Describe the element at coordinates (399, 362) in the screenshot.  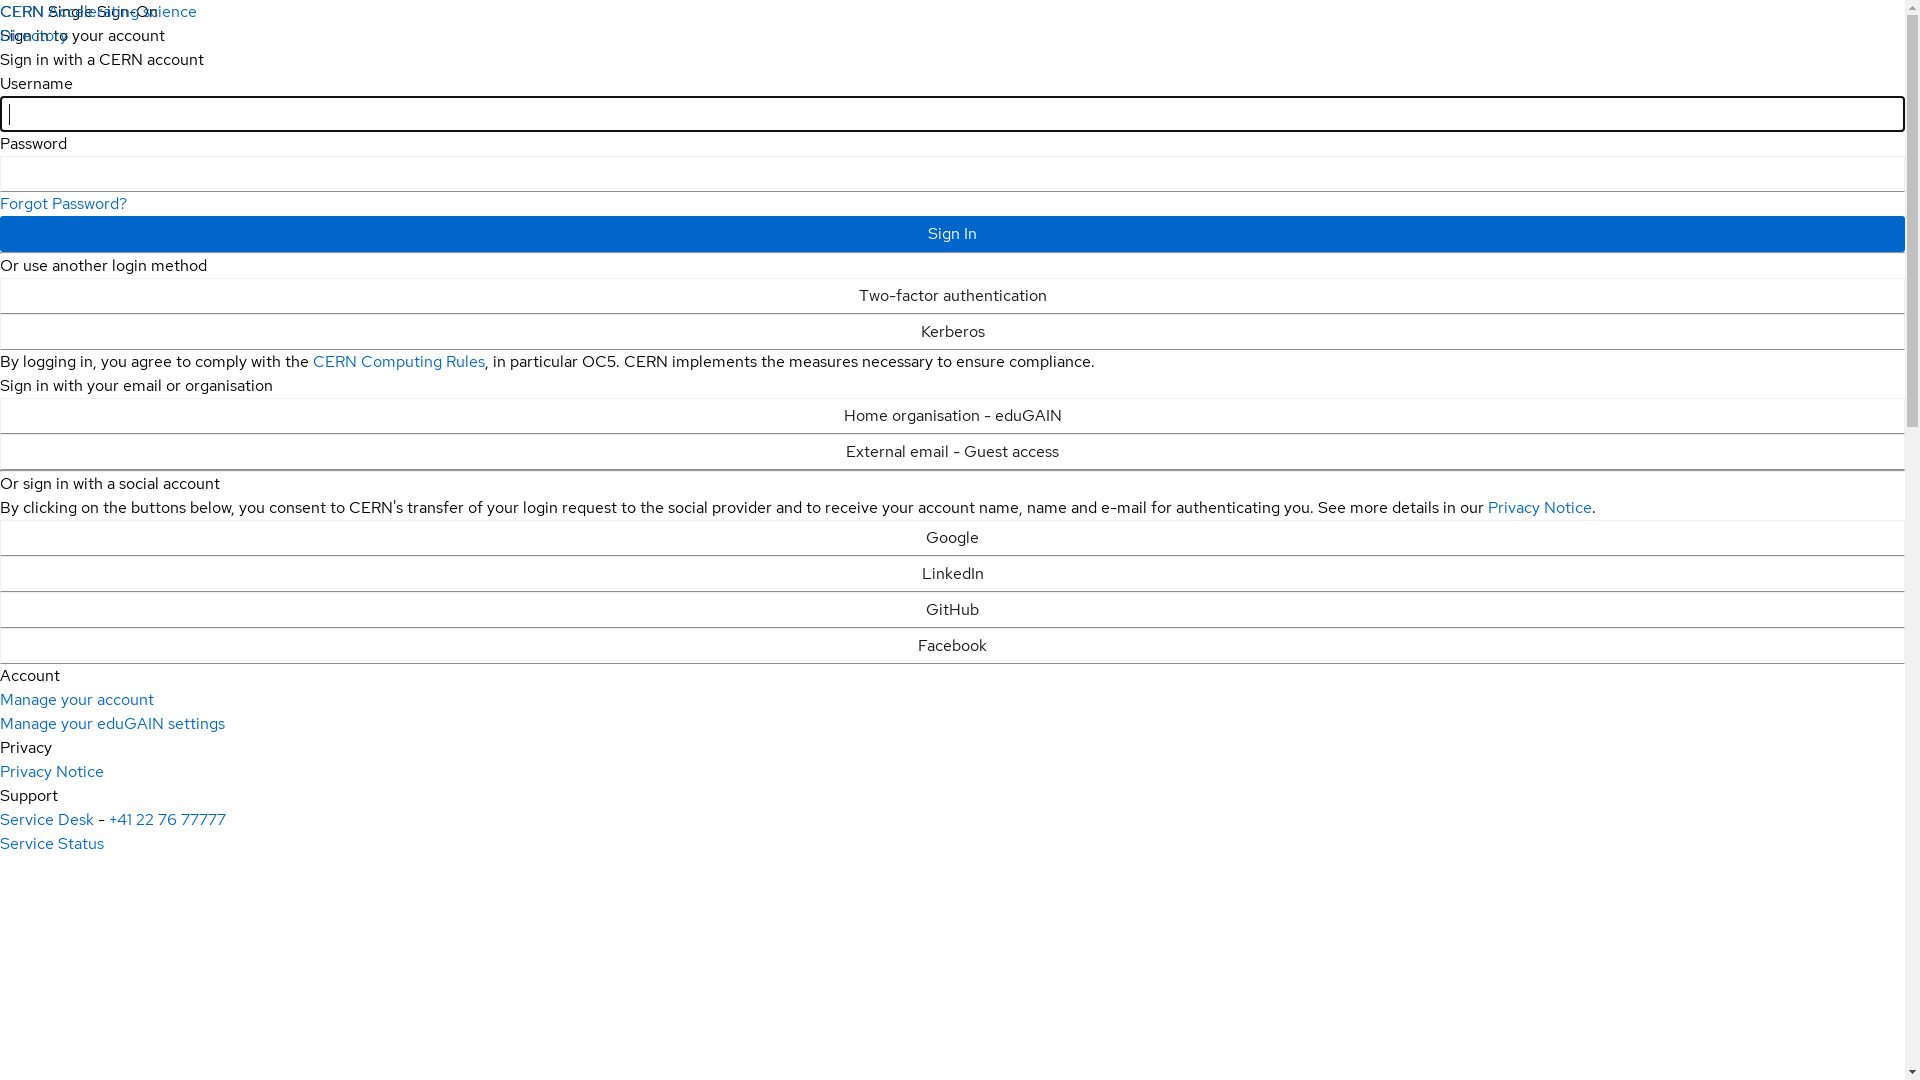
I see `CERN Computing Rules` at that location.